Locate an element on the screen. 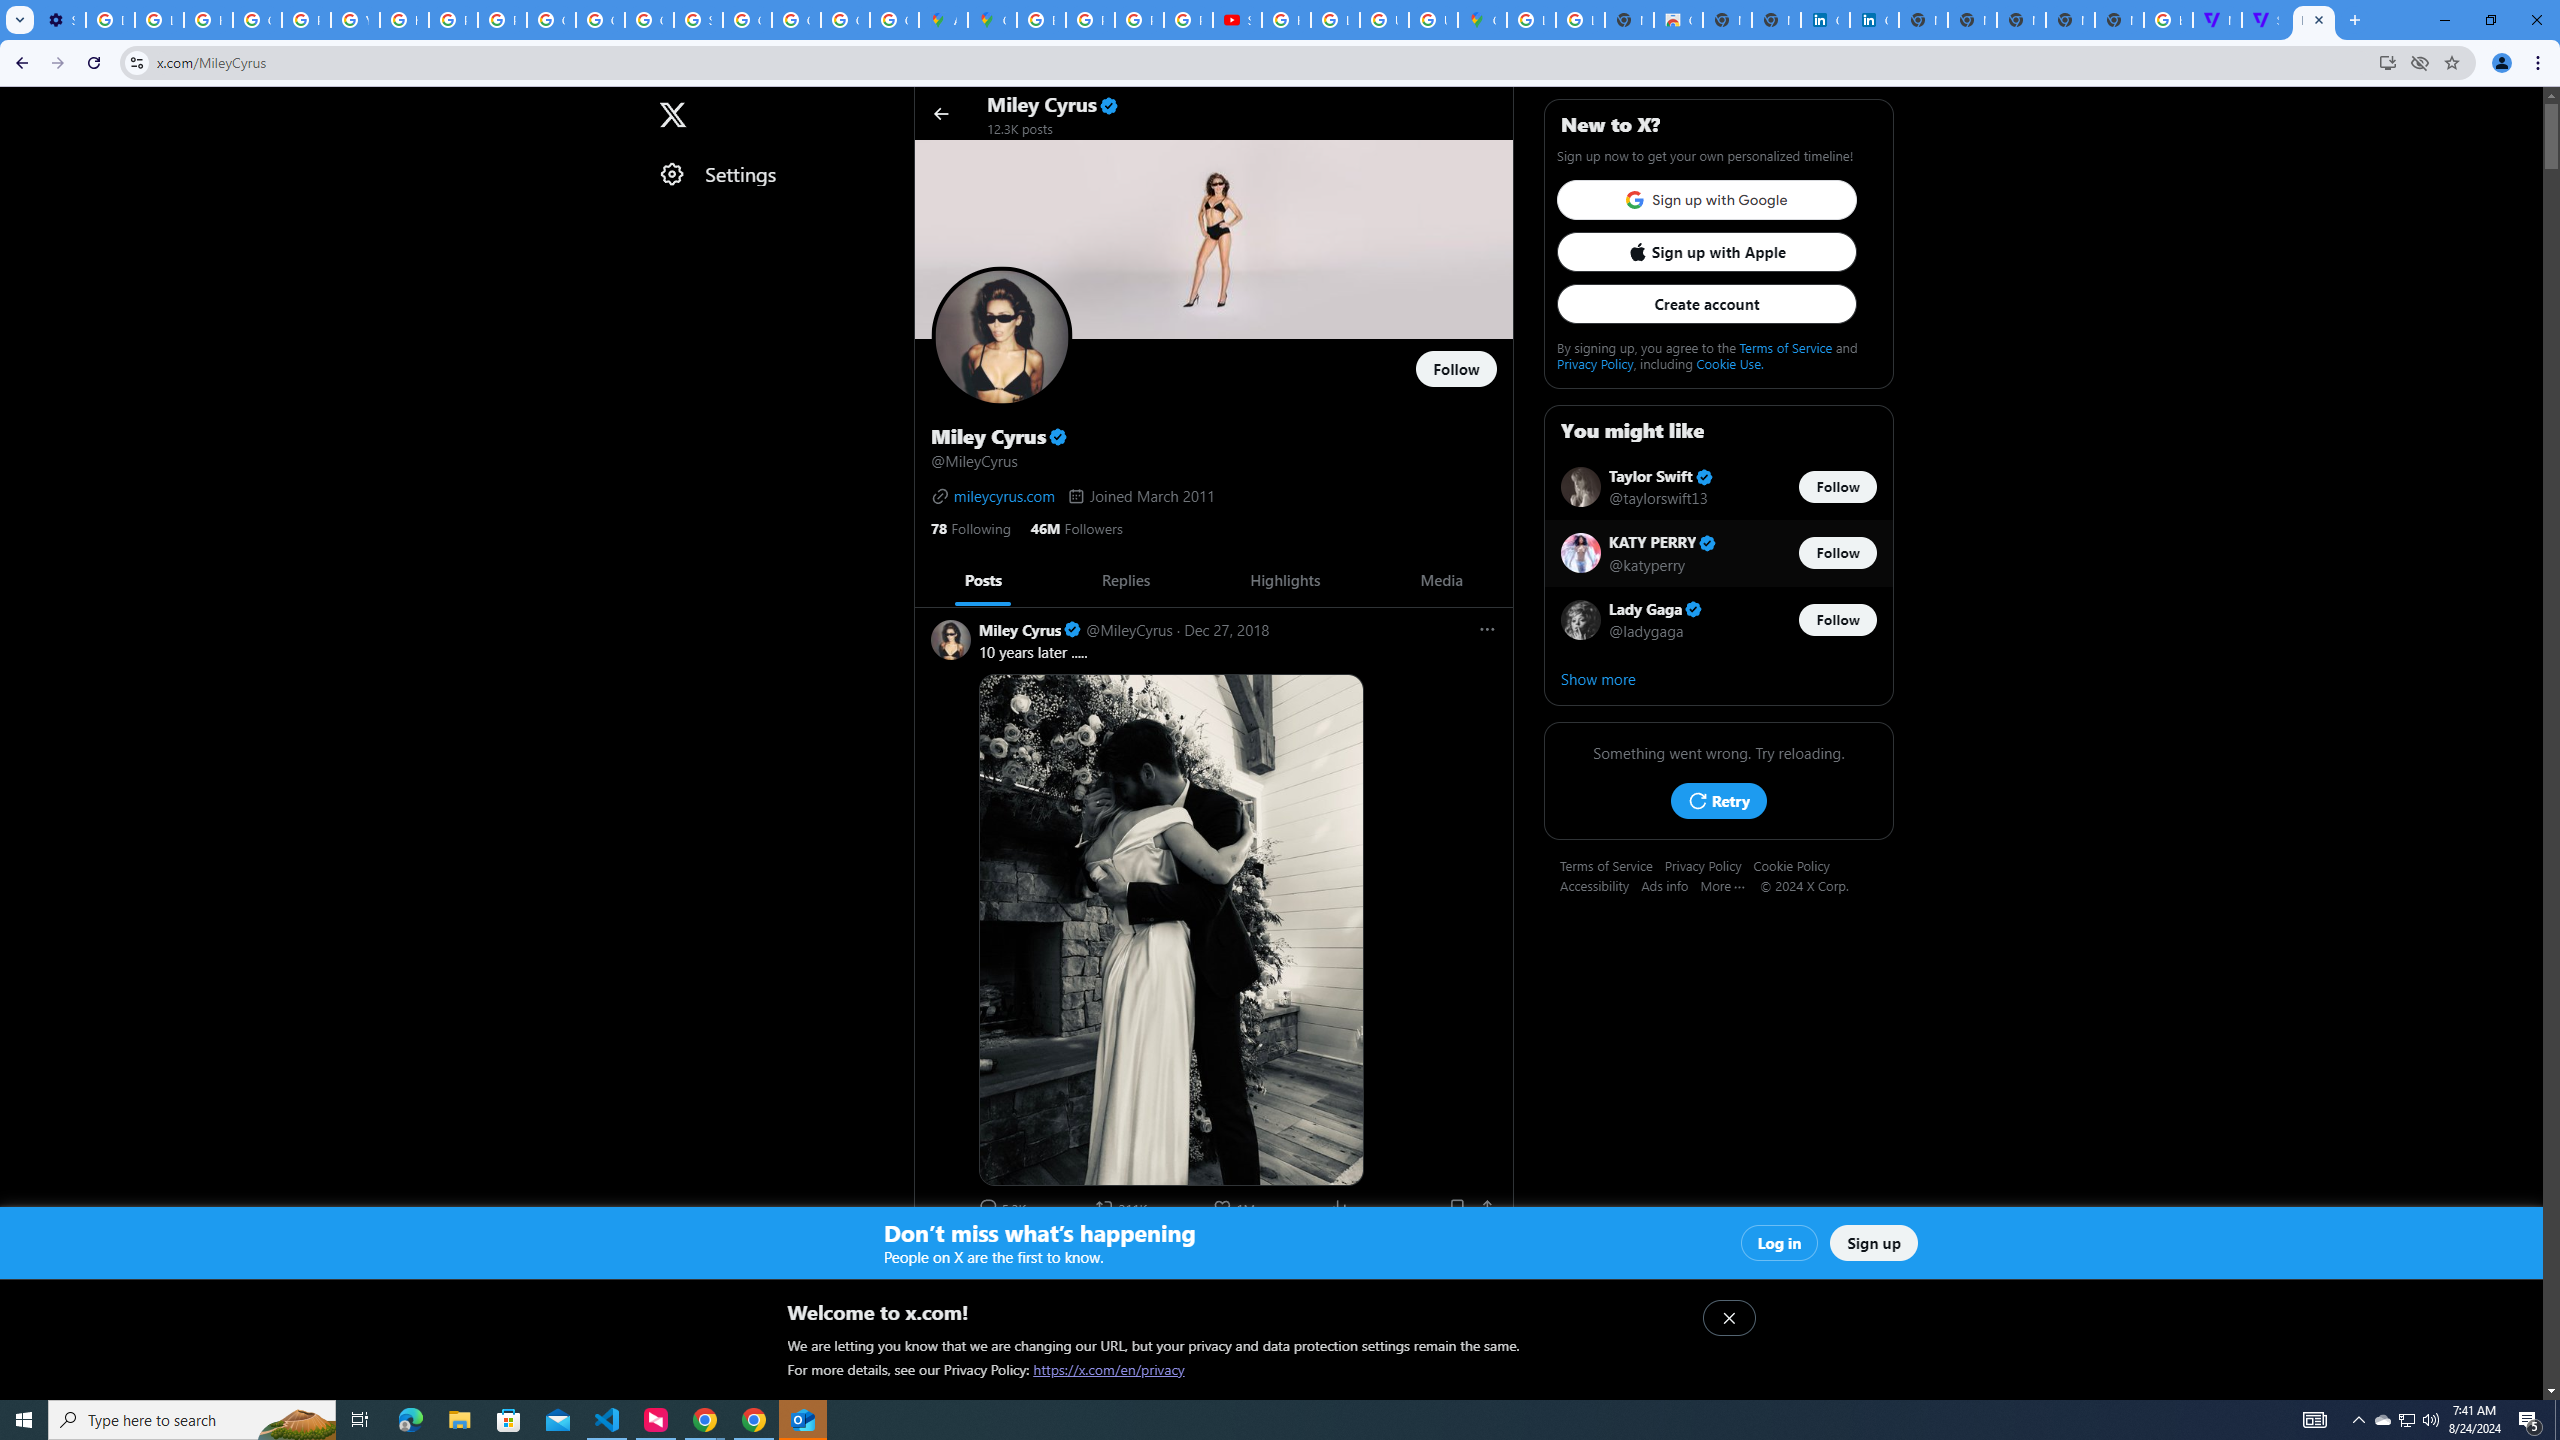  Verified account is located at coordinates (1694, 610).